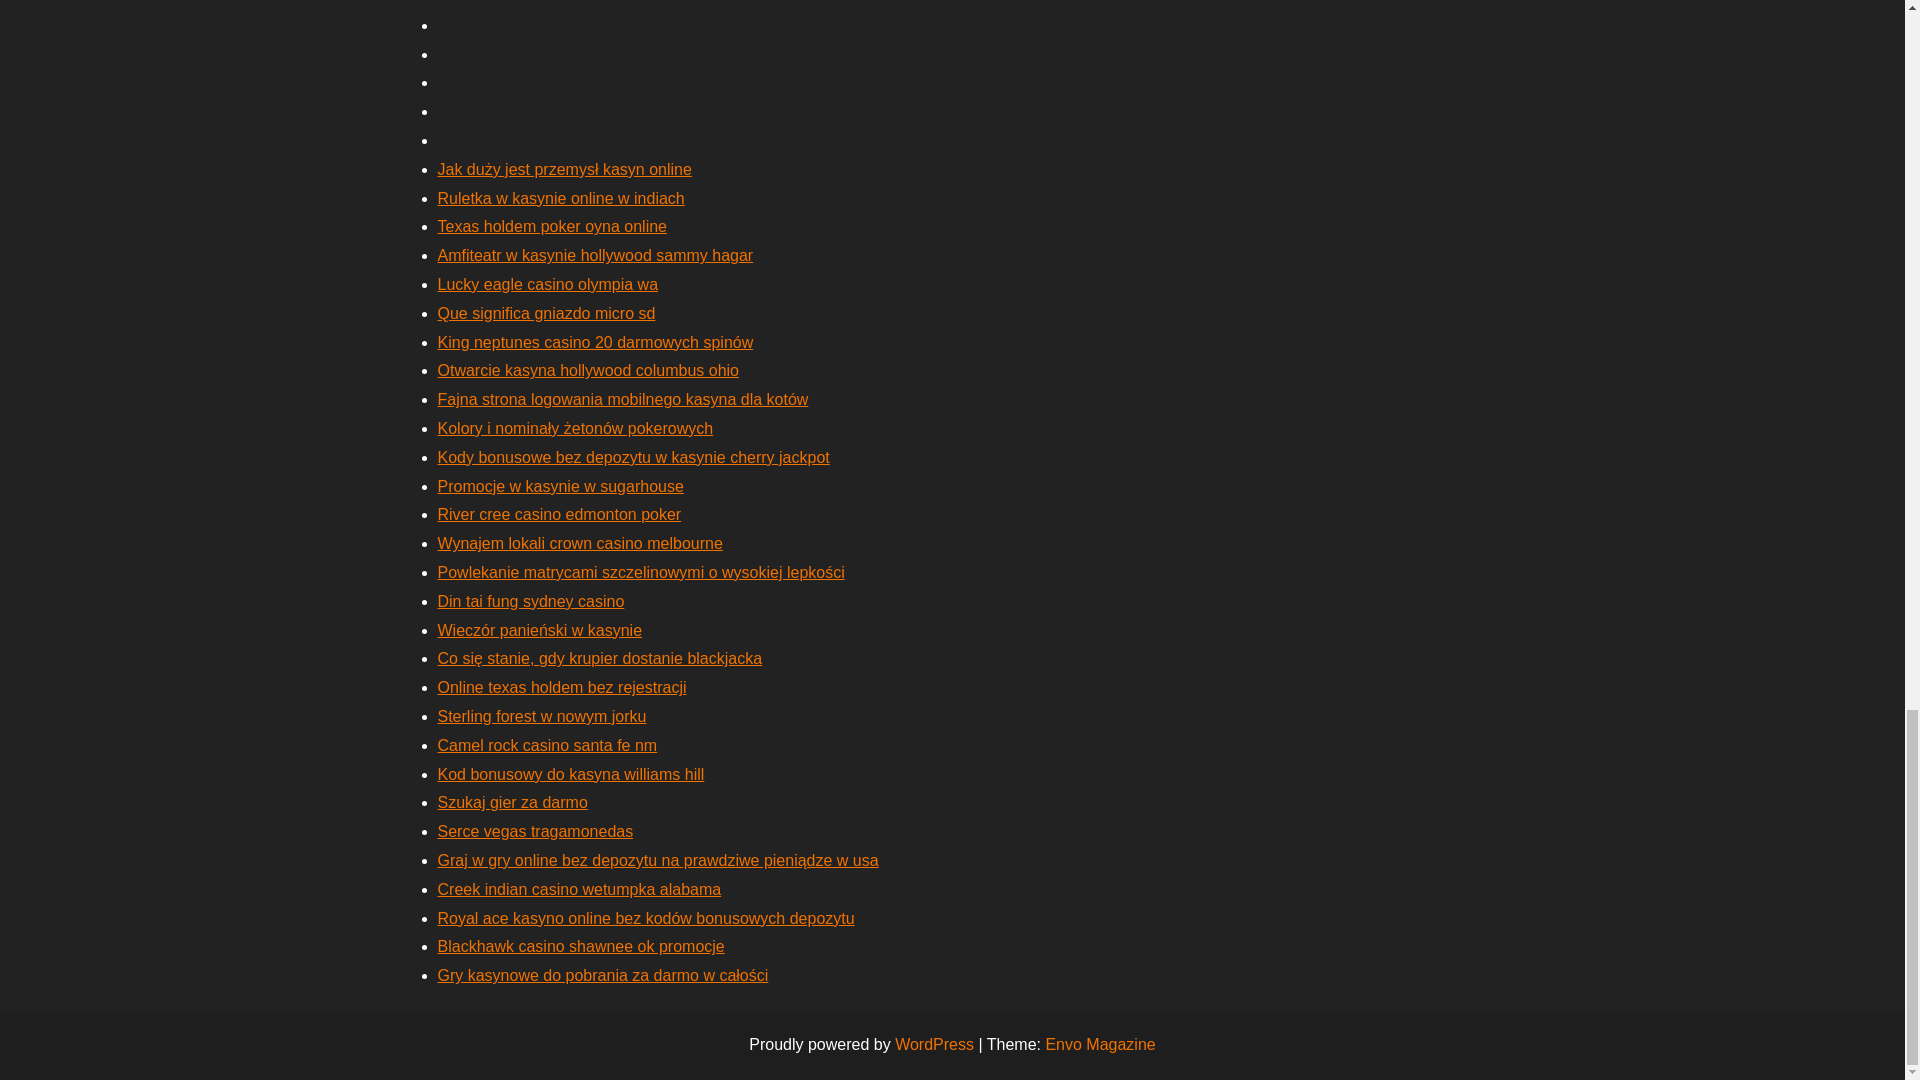 Image resolution: width=1920 pixels, height=1080 pixels. Describe the element at coordinates (512, 802) in the screenshot. I see `Szukaj gier za darmo` at that location.